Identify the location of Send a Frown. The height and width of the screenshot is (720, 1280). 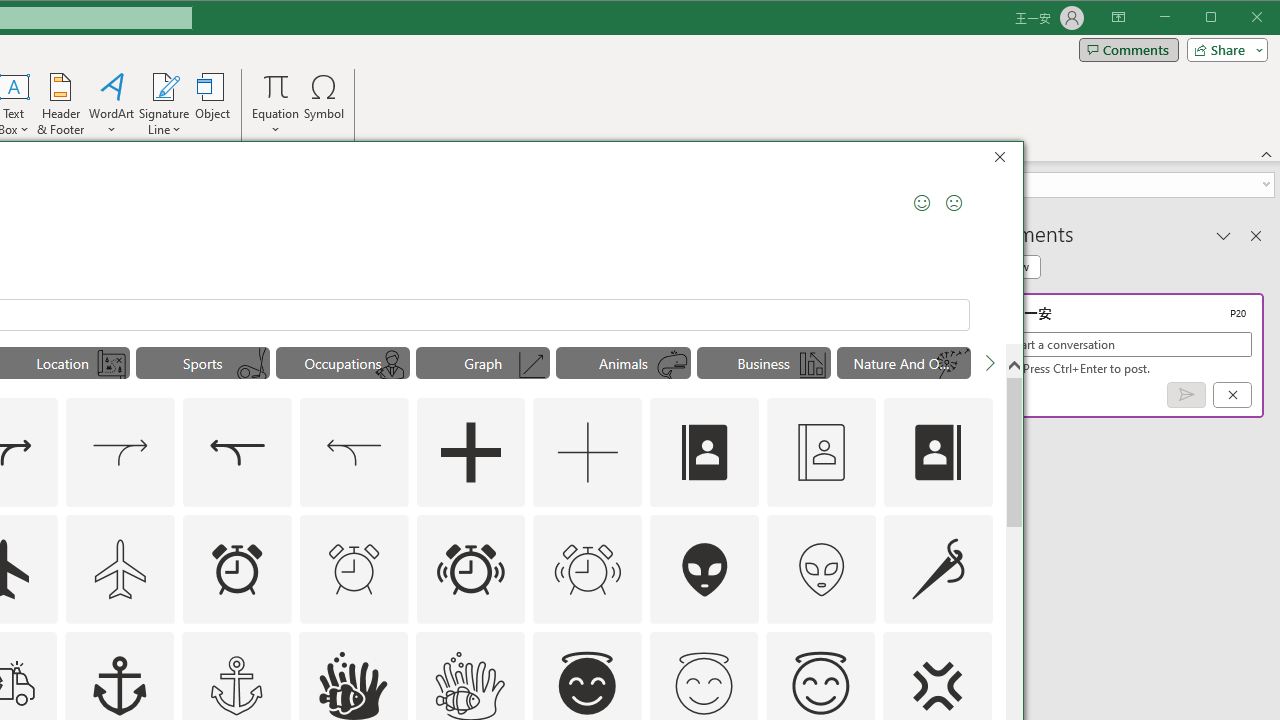
(954, 202).